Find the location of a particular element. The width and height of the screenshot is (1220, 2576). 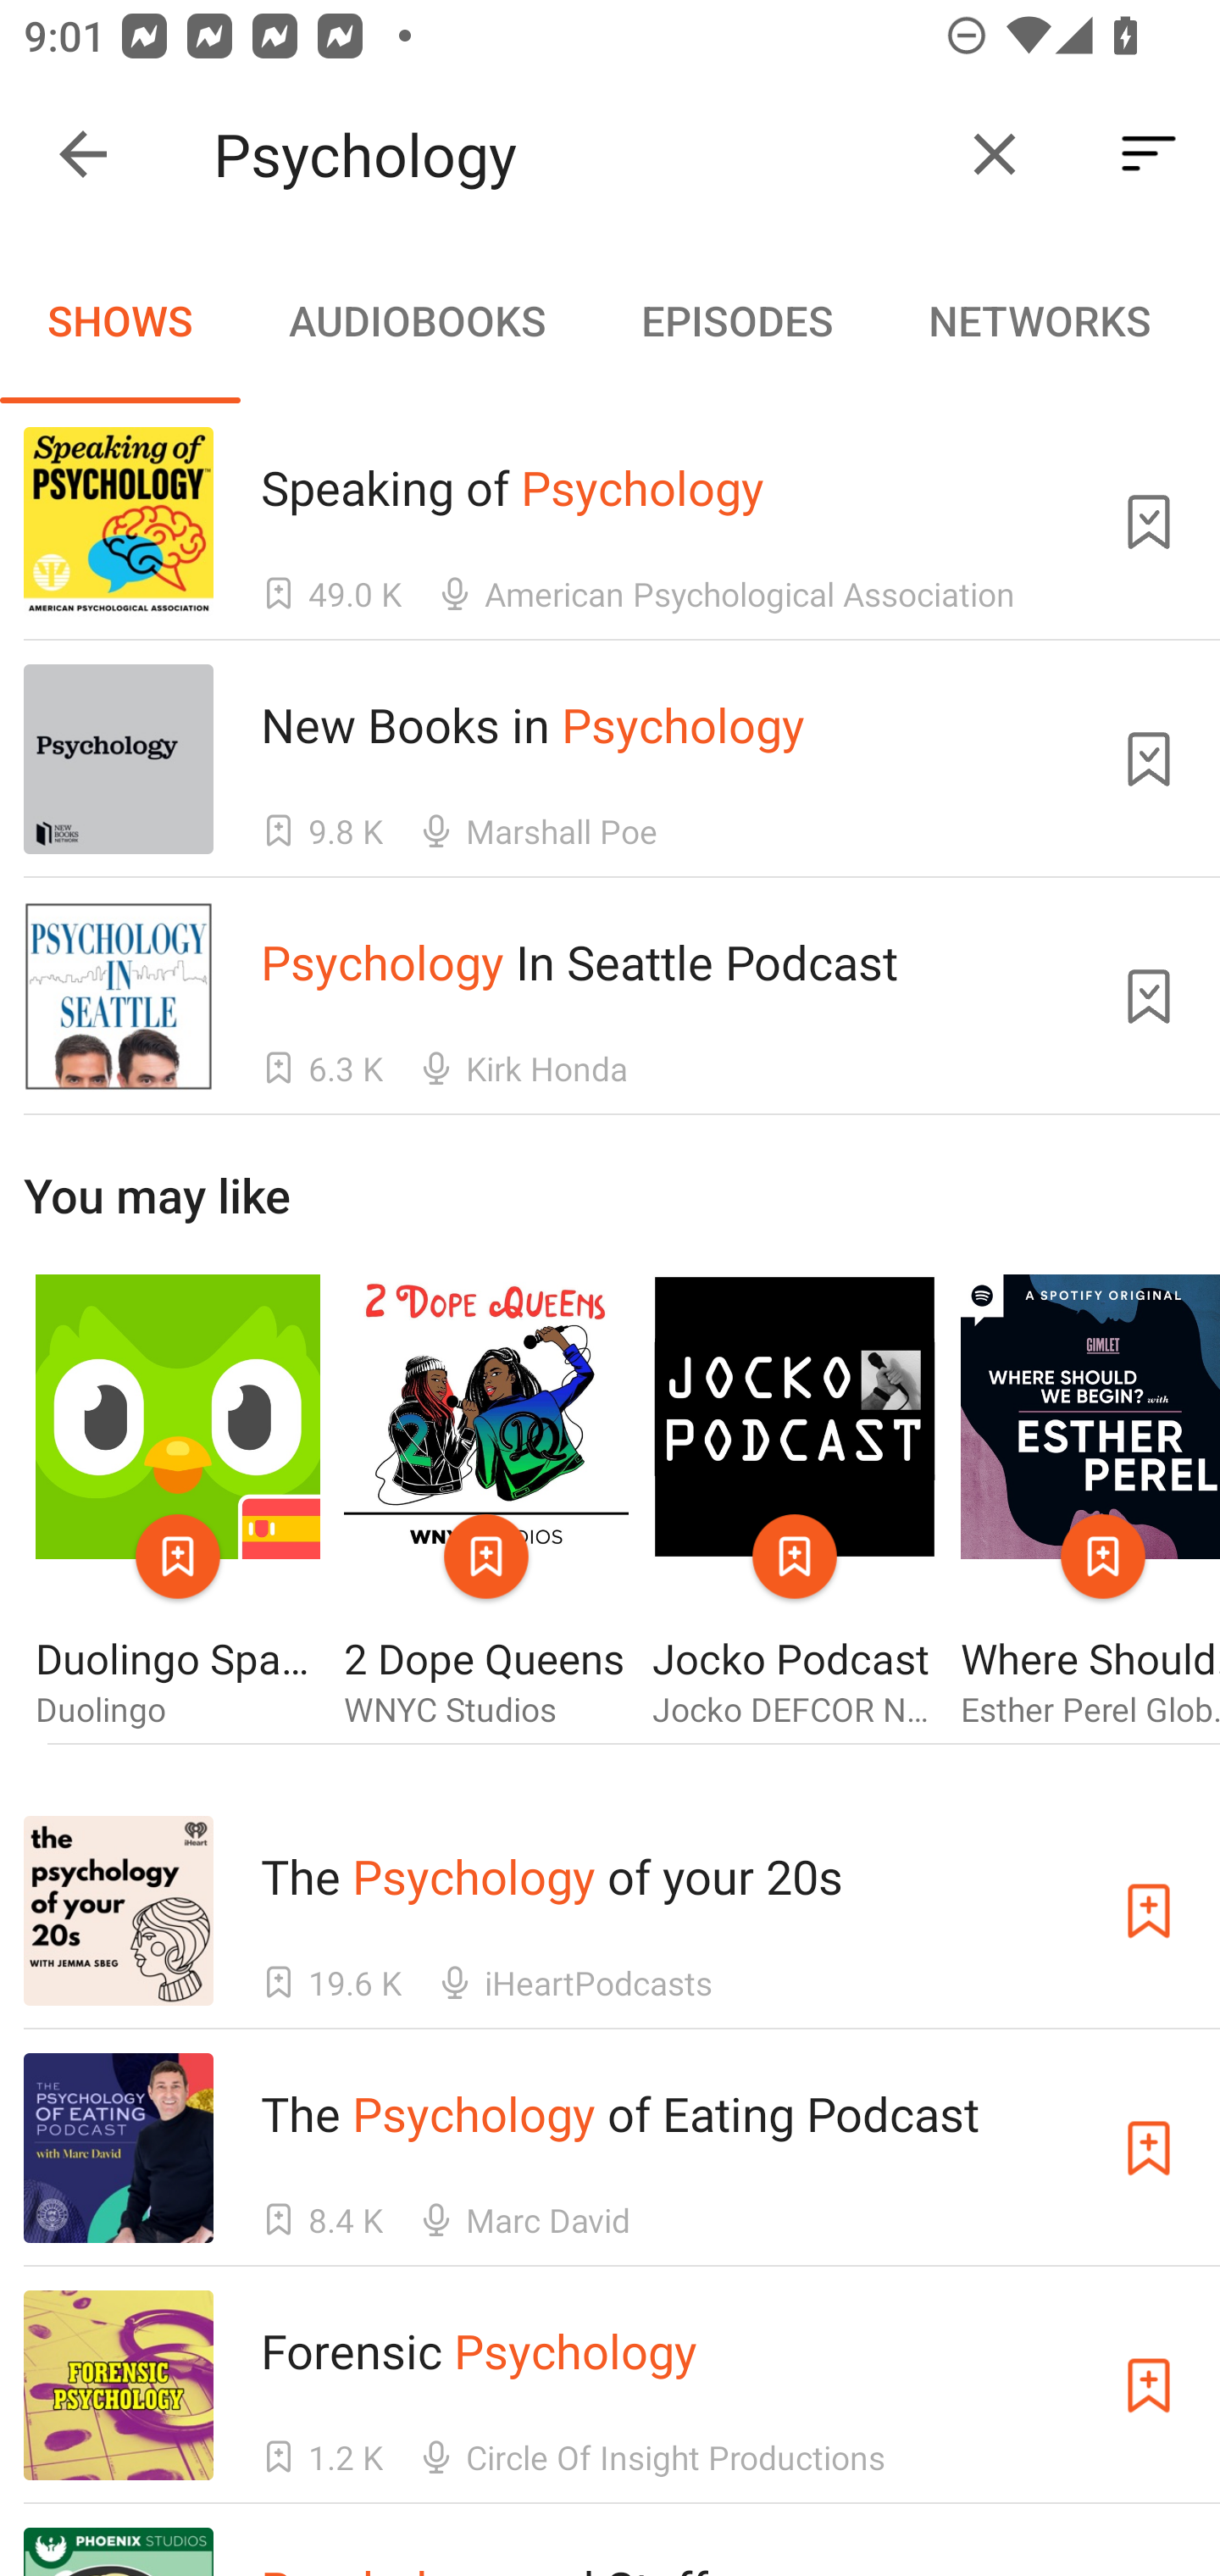

Duolingo Spanish Podcast Duolingo is located at coordinates (177, 1502).